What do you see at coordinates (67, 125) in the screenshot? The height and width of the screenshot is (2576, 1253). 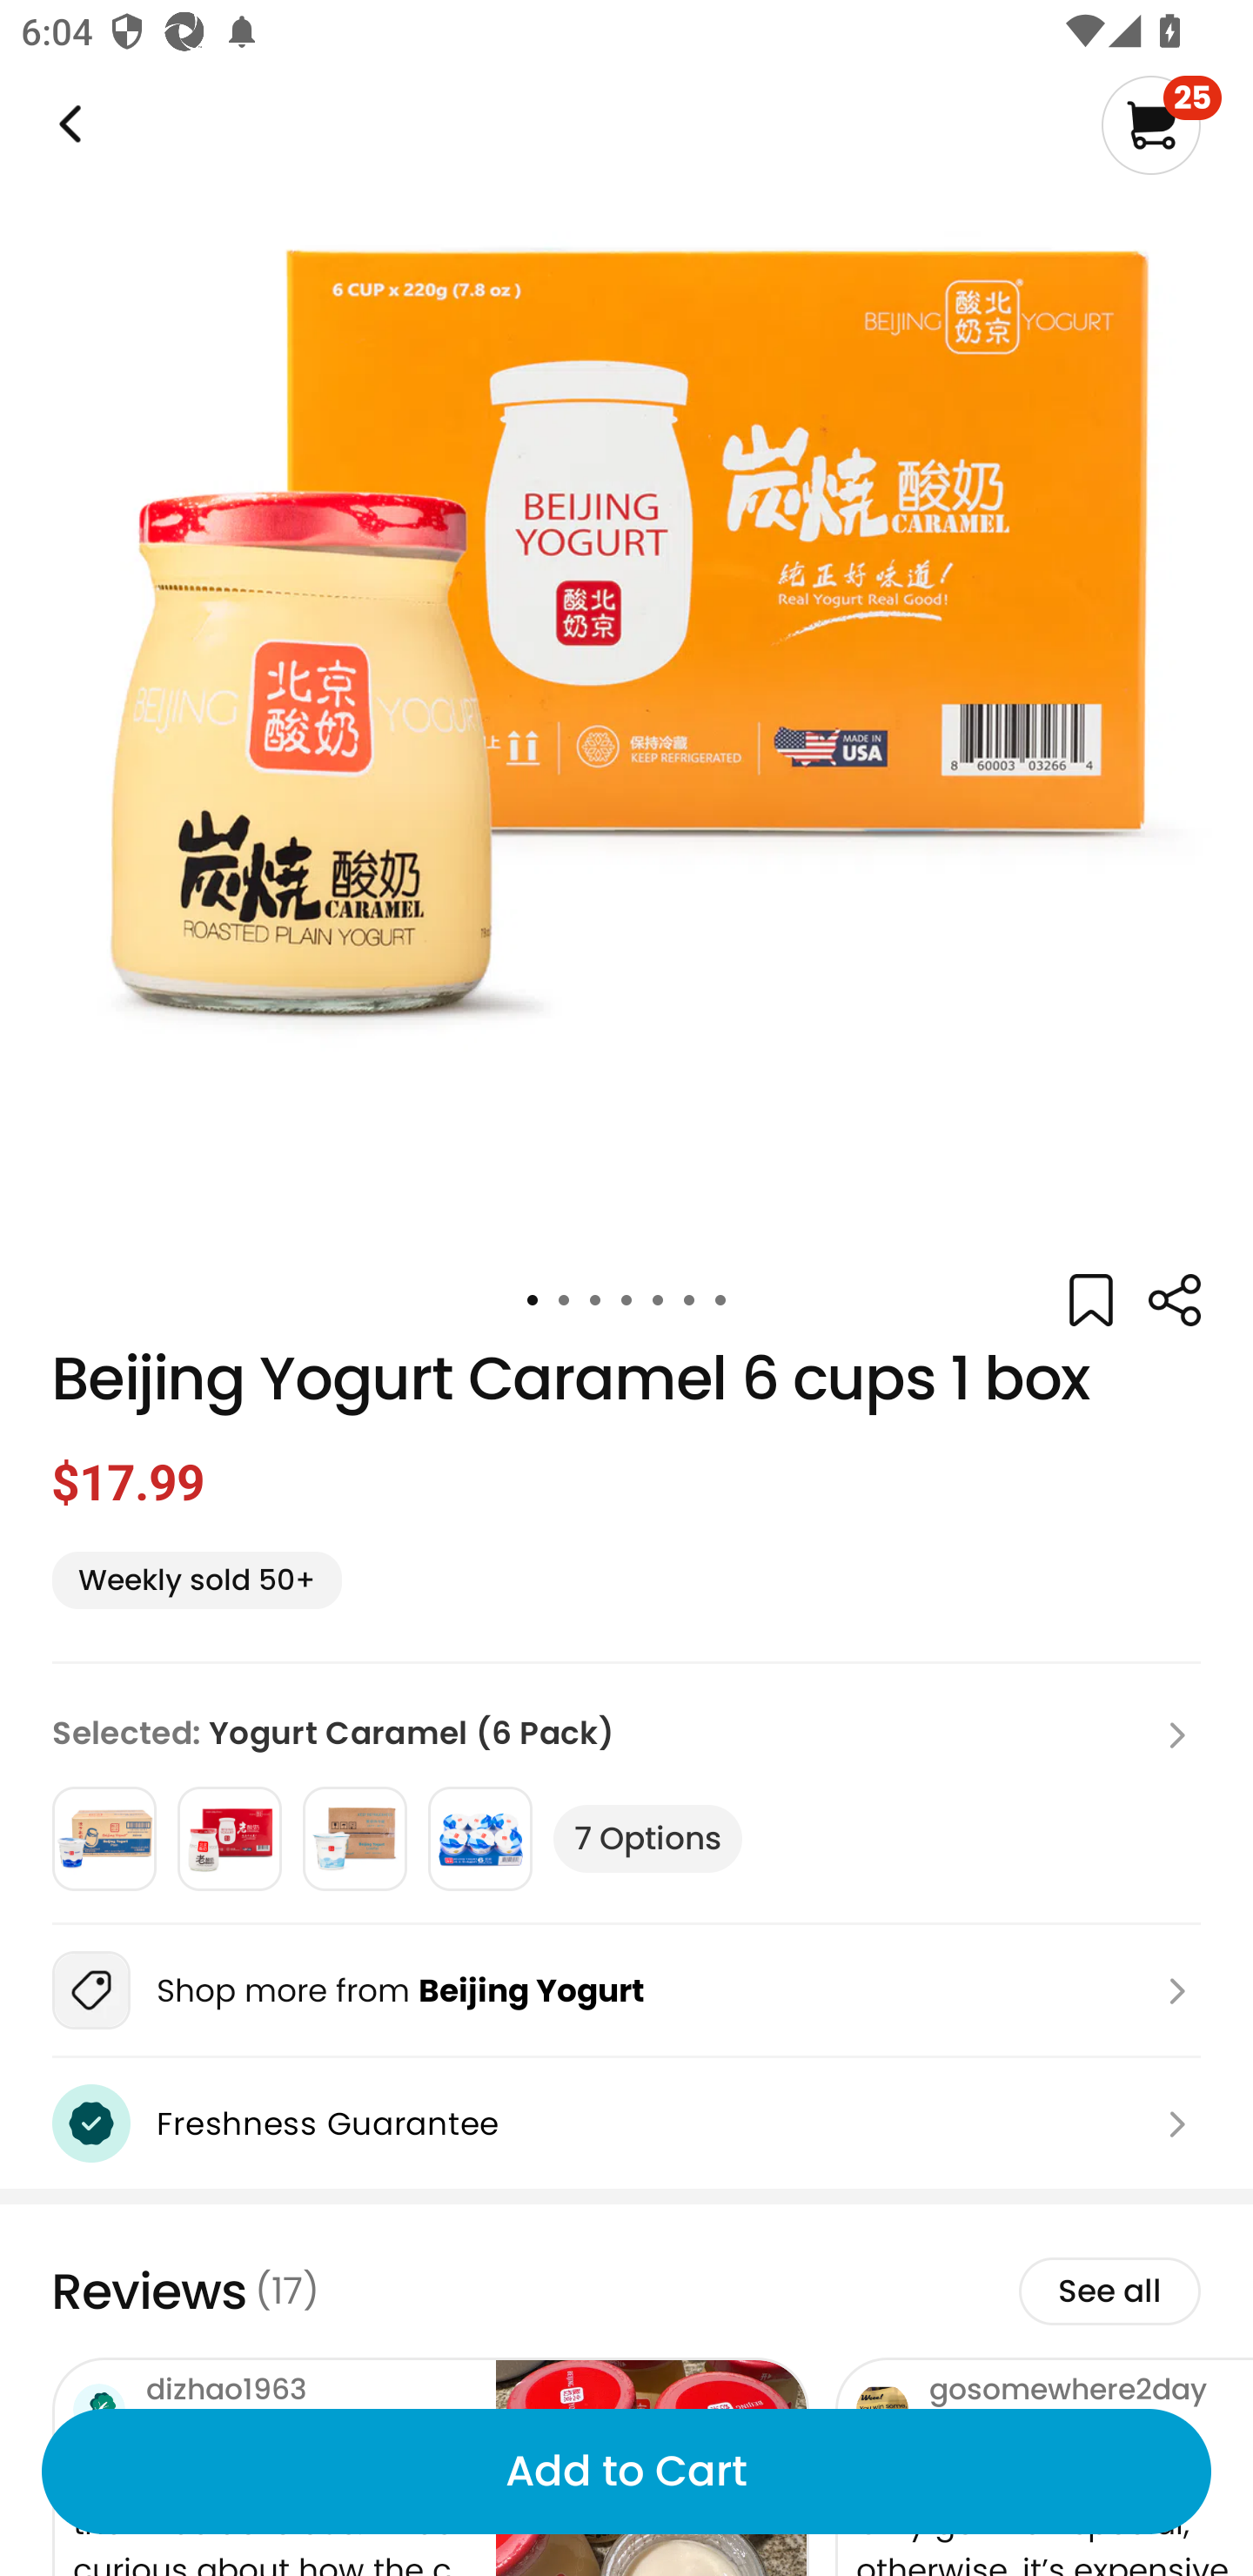 I see `Weee!` at bounding box center [67, 125].